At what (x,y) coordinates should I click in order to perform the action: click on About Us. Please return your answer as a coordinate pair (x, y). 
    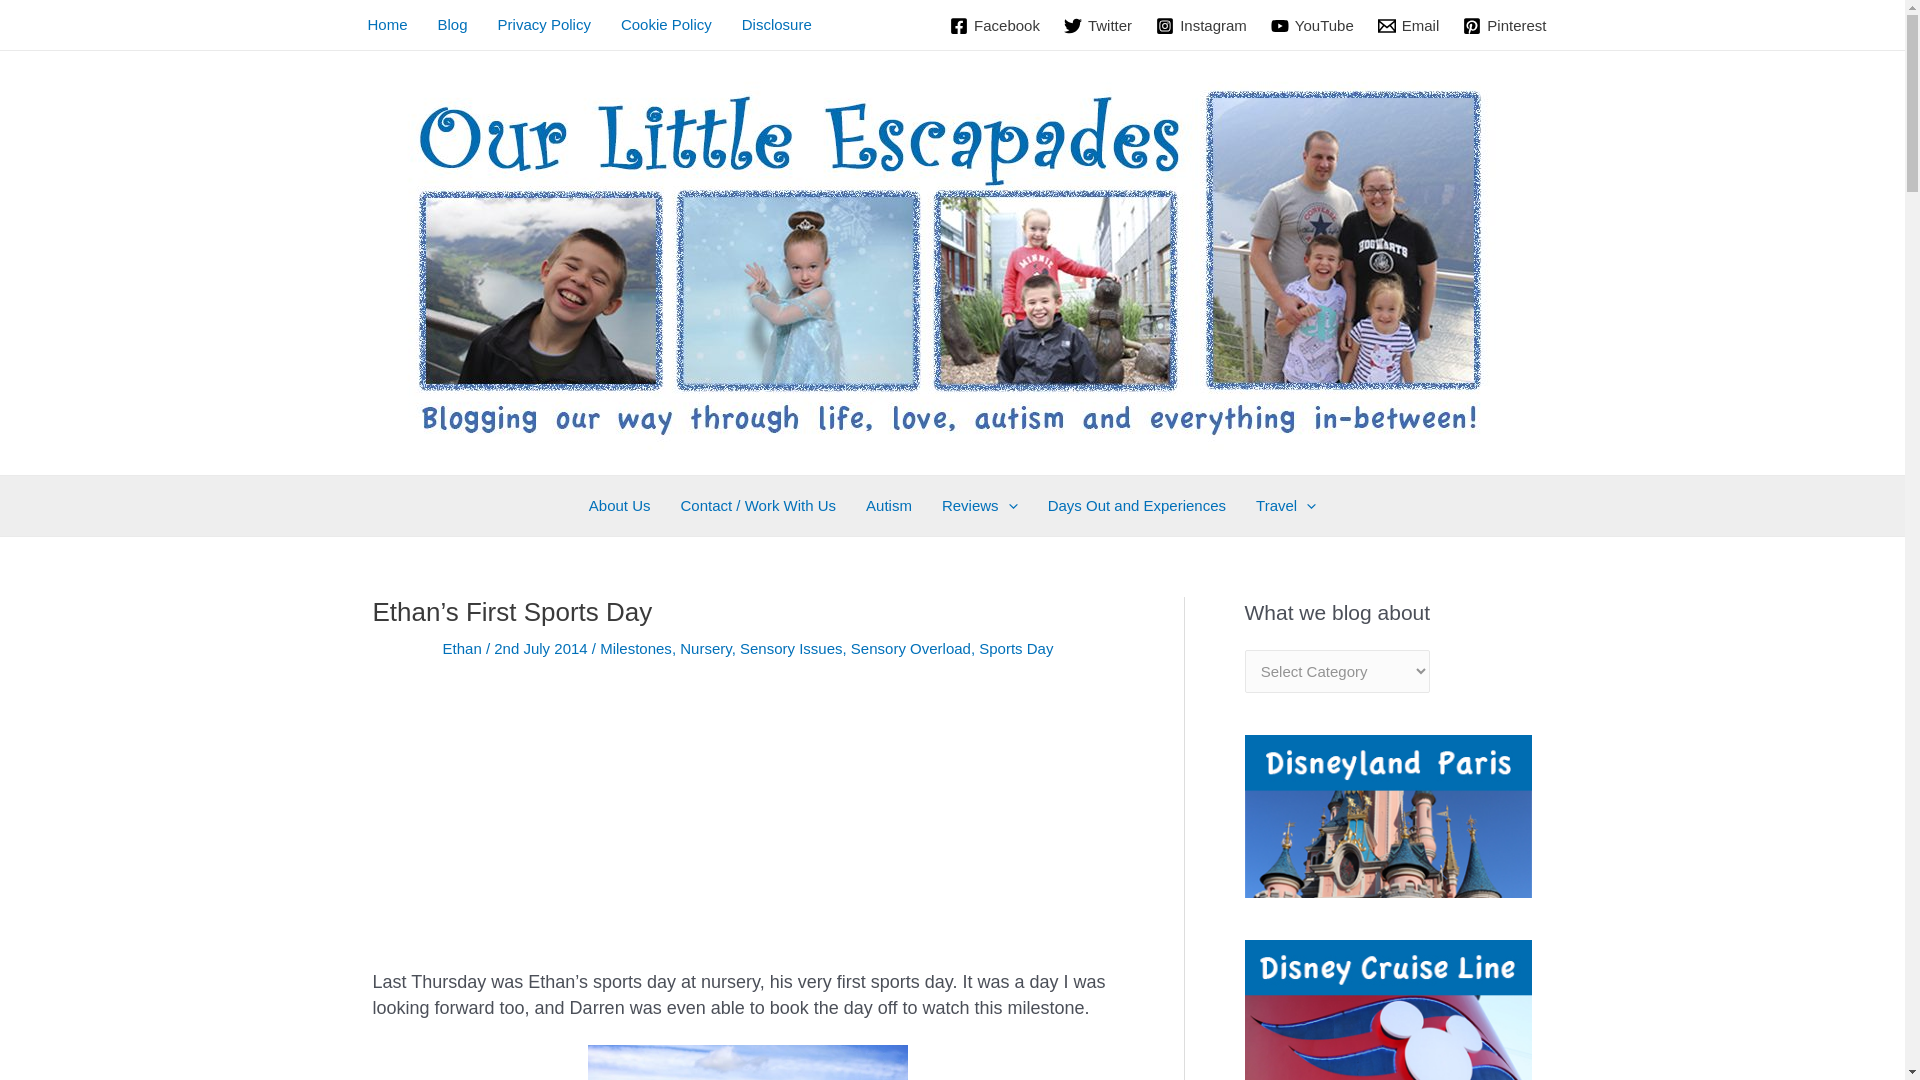
    Looking at the image, I should click on (620, 506).